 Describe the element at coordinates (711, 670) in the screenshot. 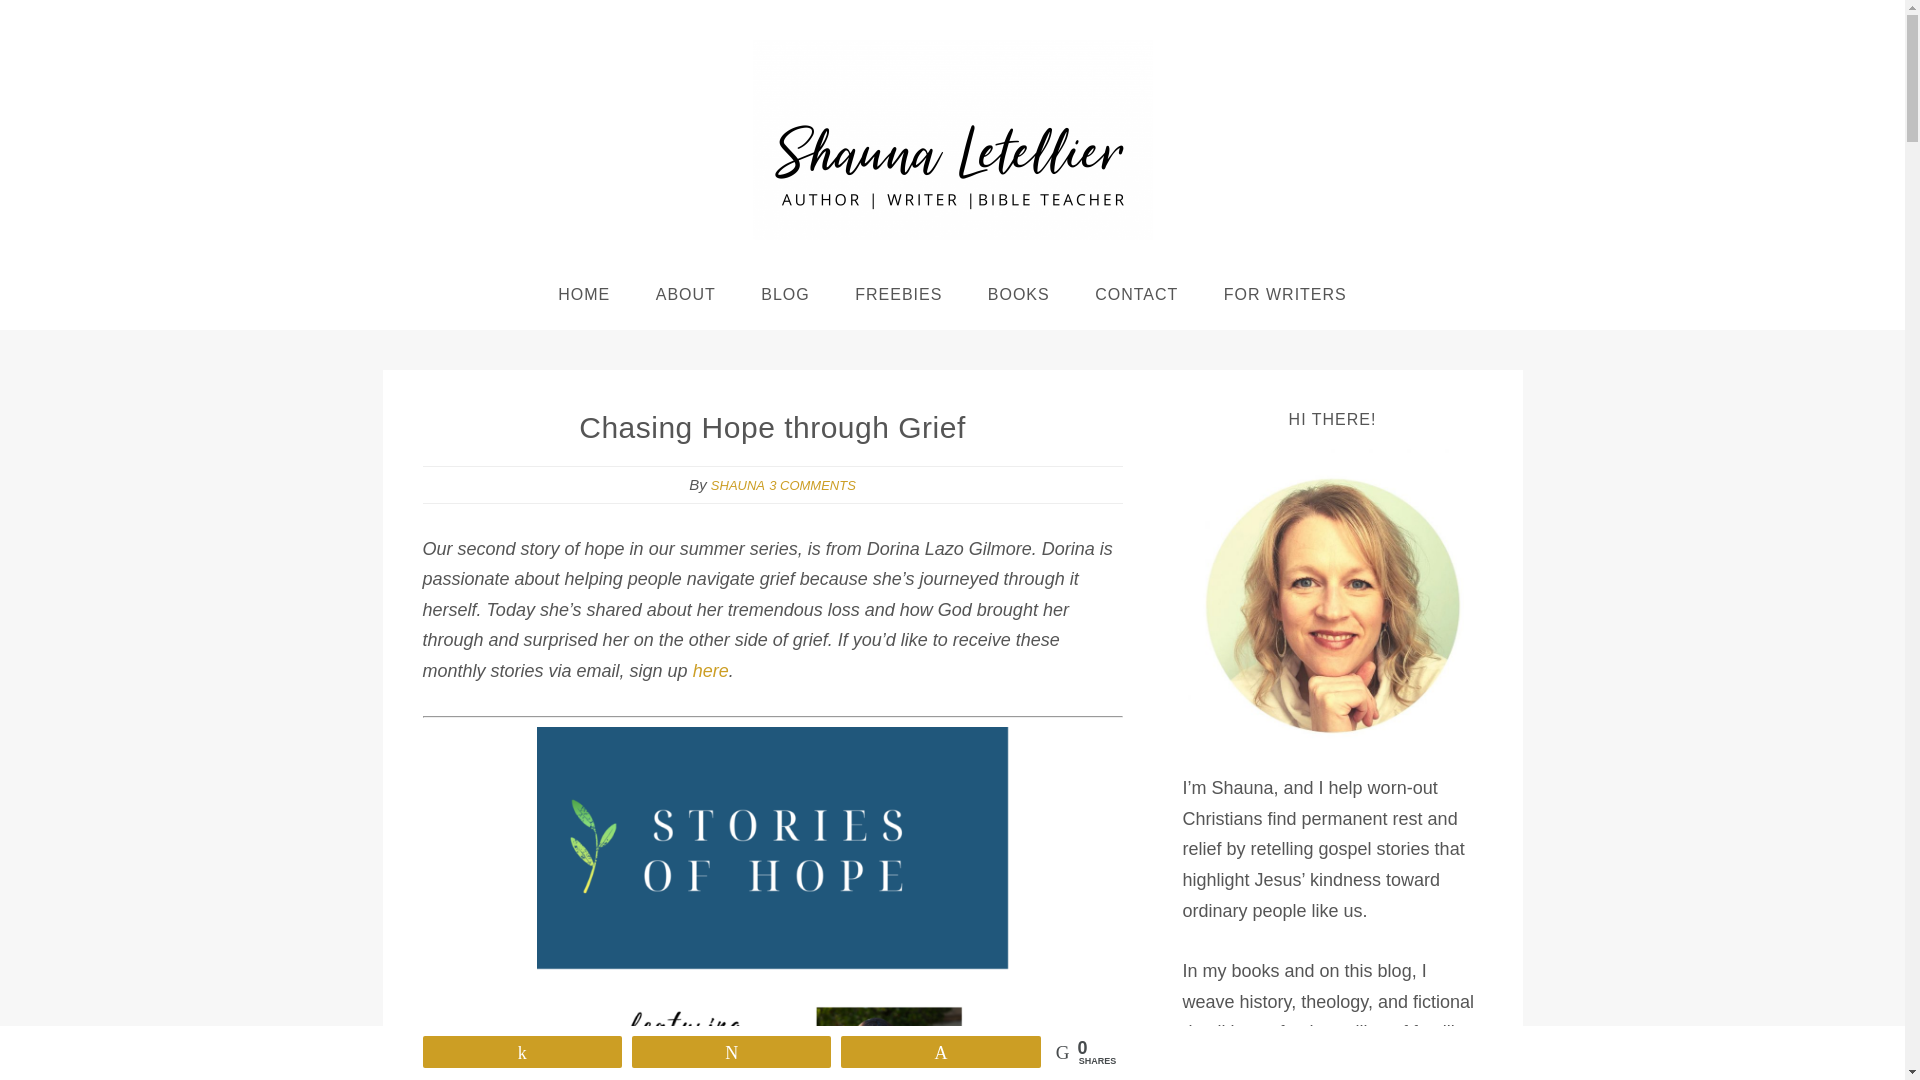

I see `here` at that location.